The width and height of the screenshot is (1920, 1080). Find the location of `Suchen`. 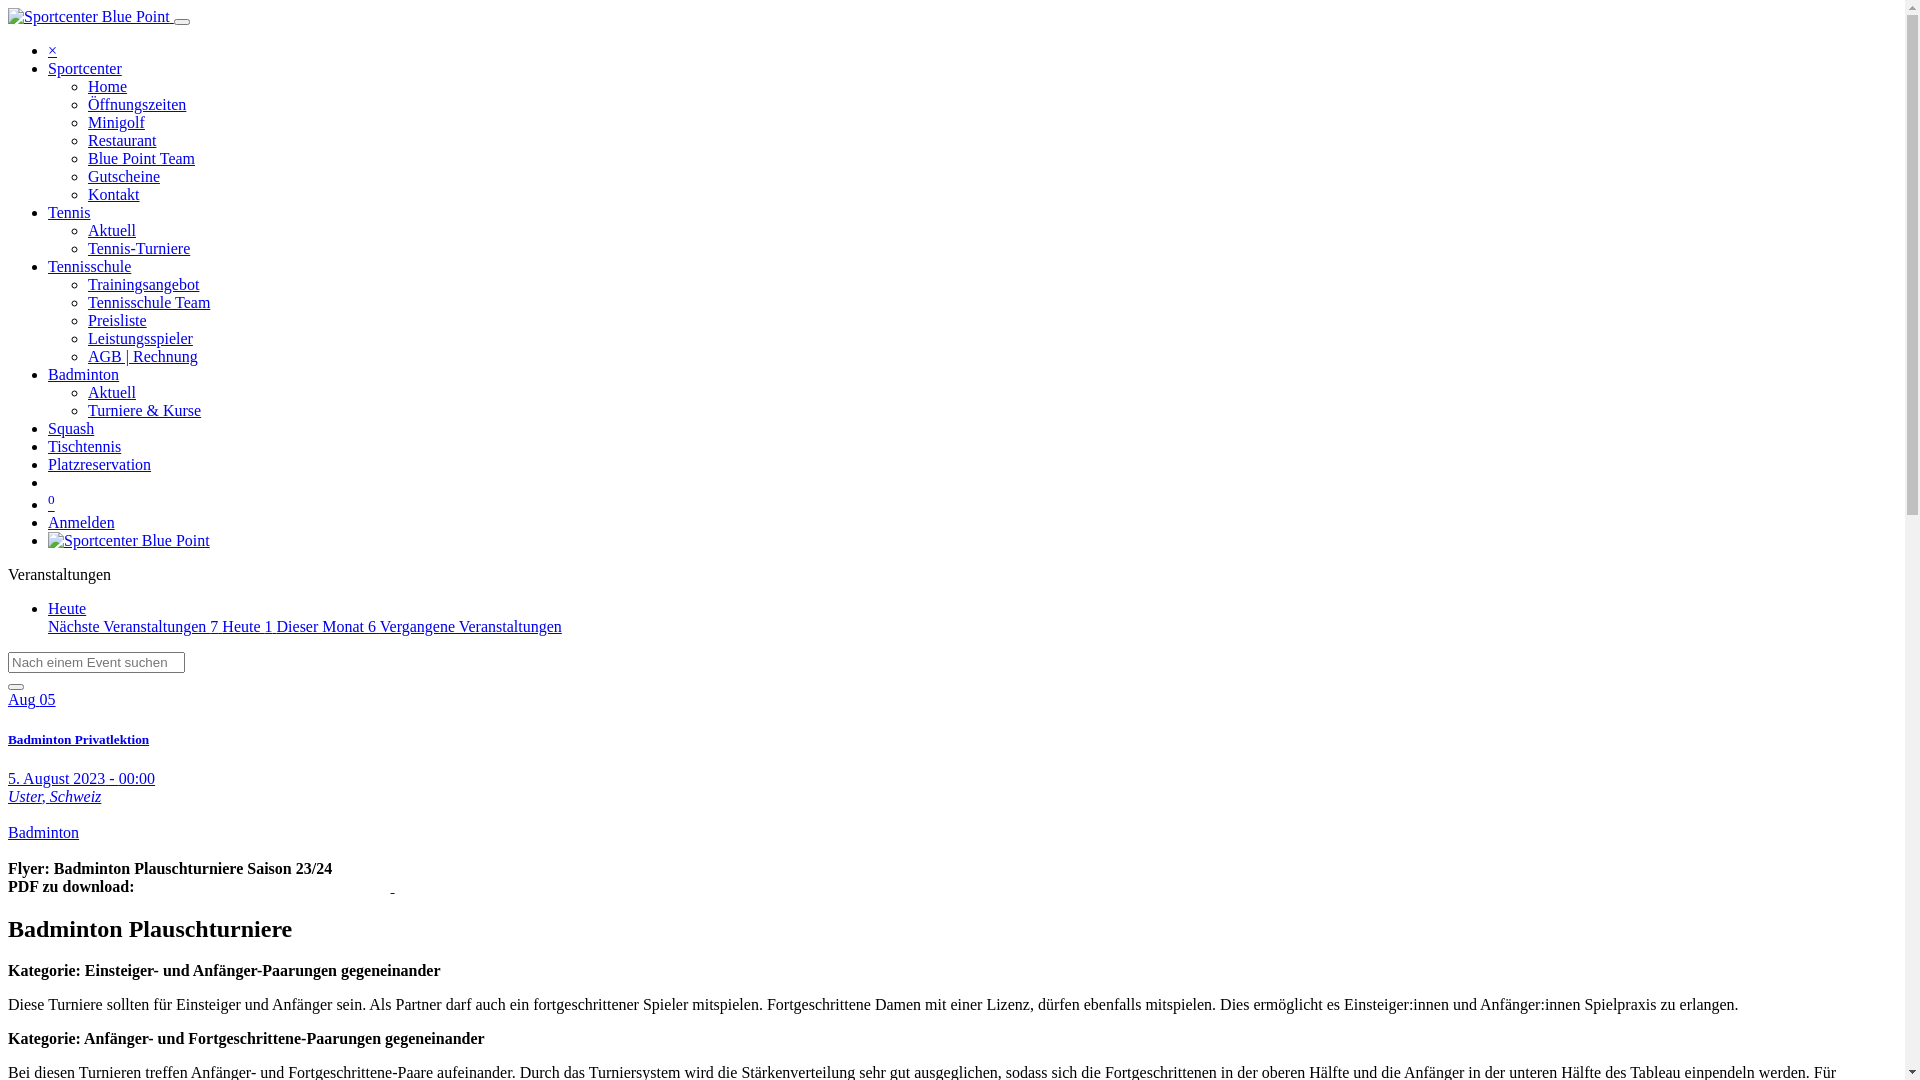

Suchen is located at coordinates (16, 687).